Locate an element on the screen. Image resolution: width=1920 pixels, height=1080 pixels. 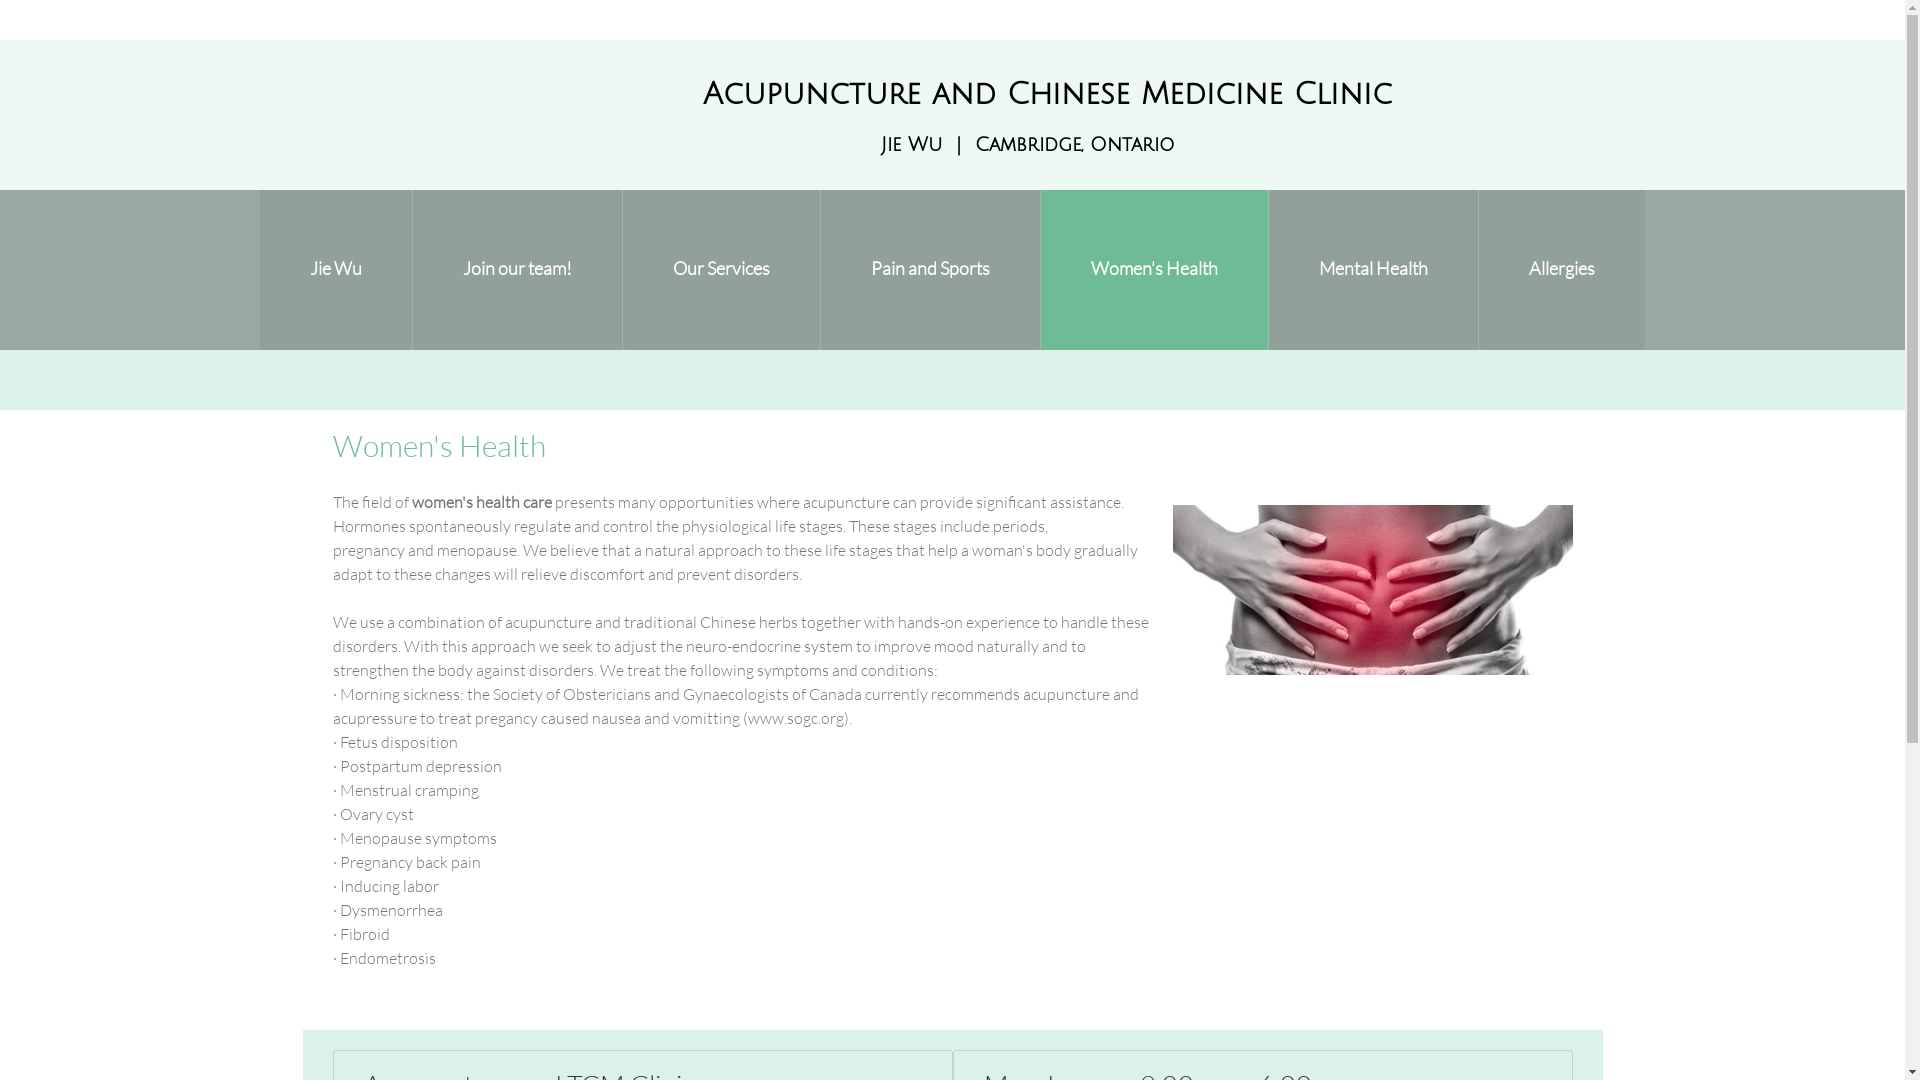
Allergies is located at coordinates (1562, 270).